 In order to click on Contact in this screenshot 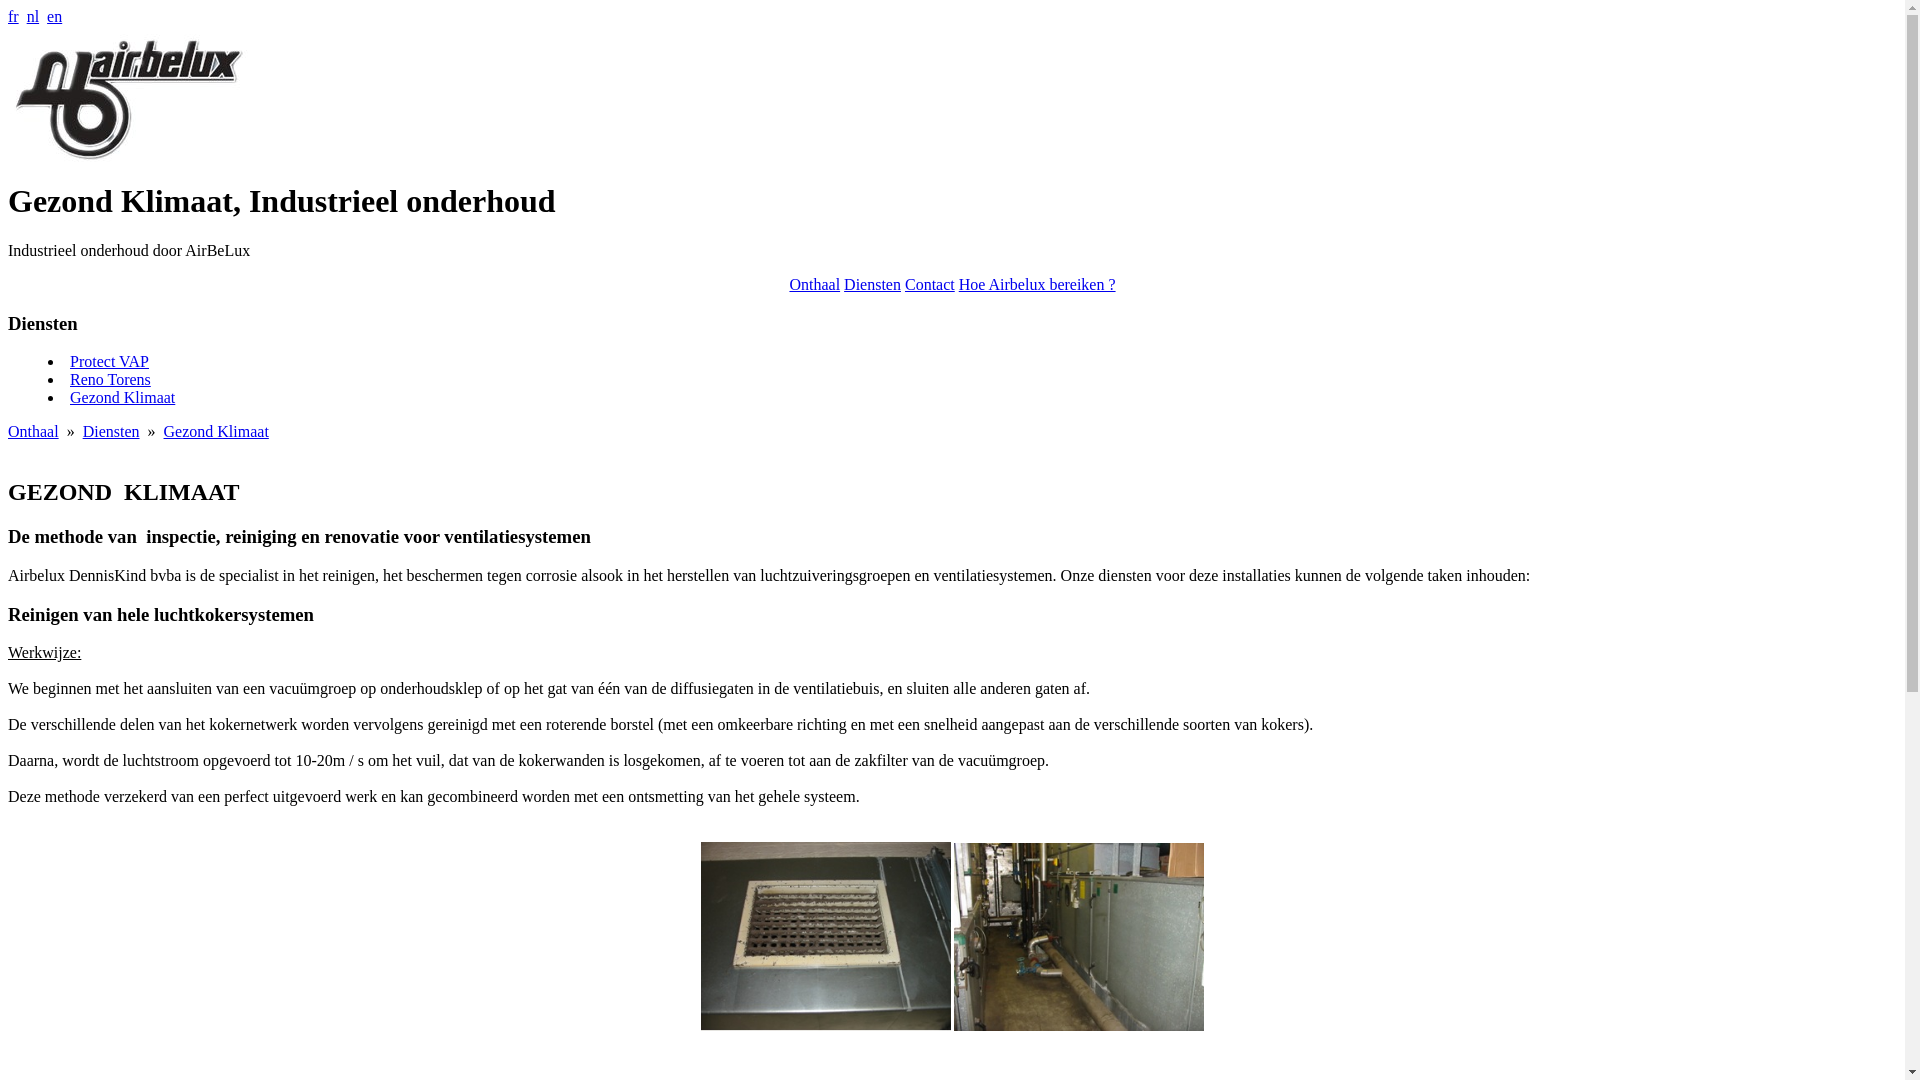, I will do `click(930, 284)`.